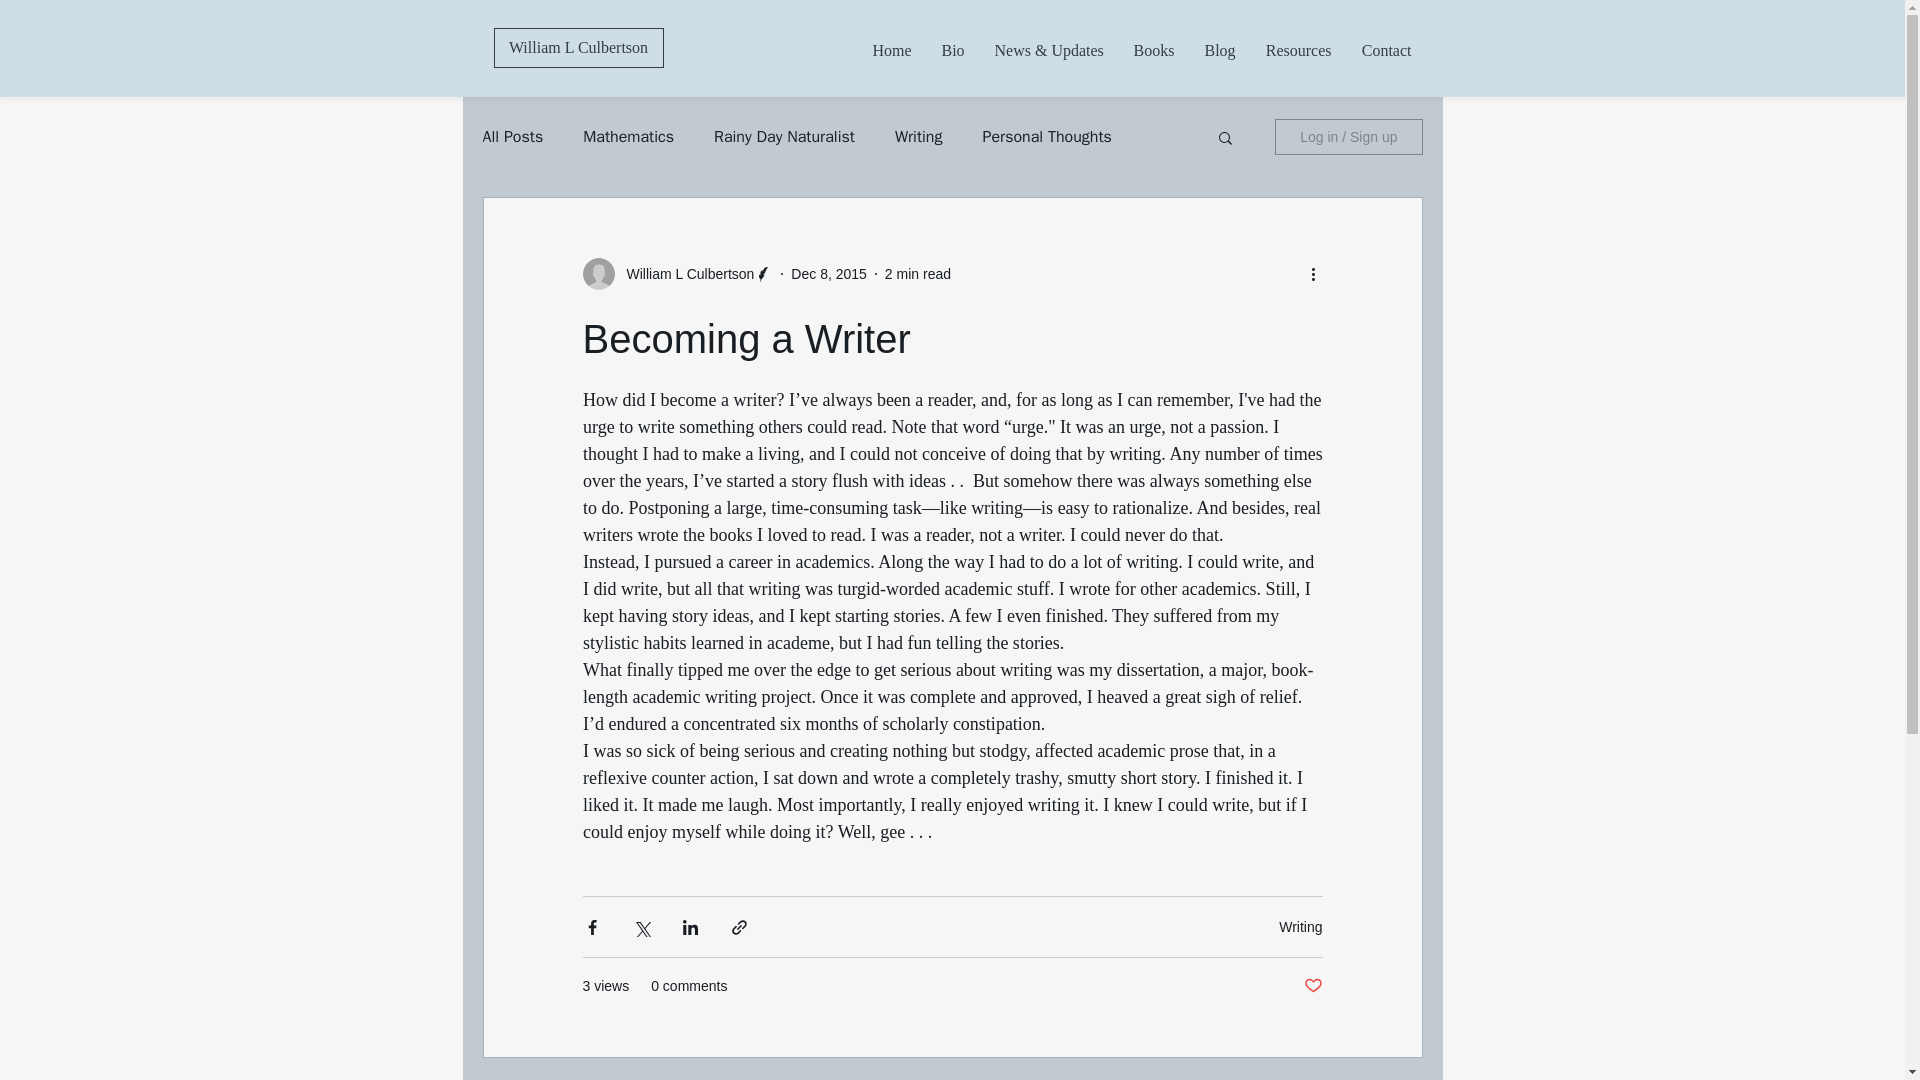 The image size is (1920, 1080). I want to click on All Posts, so click(512, 136).